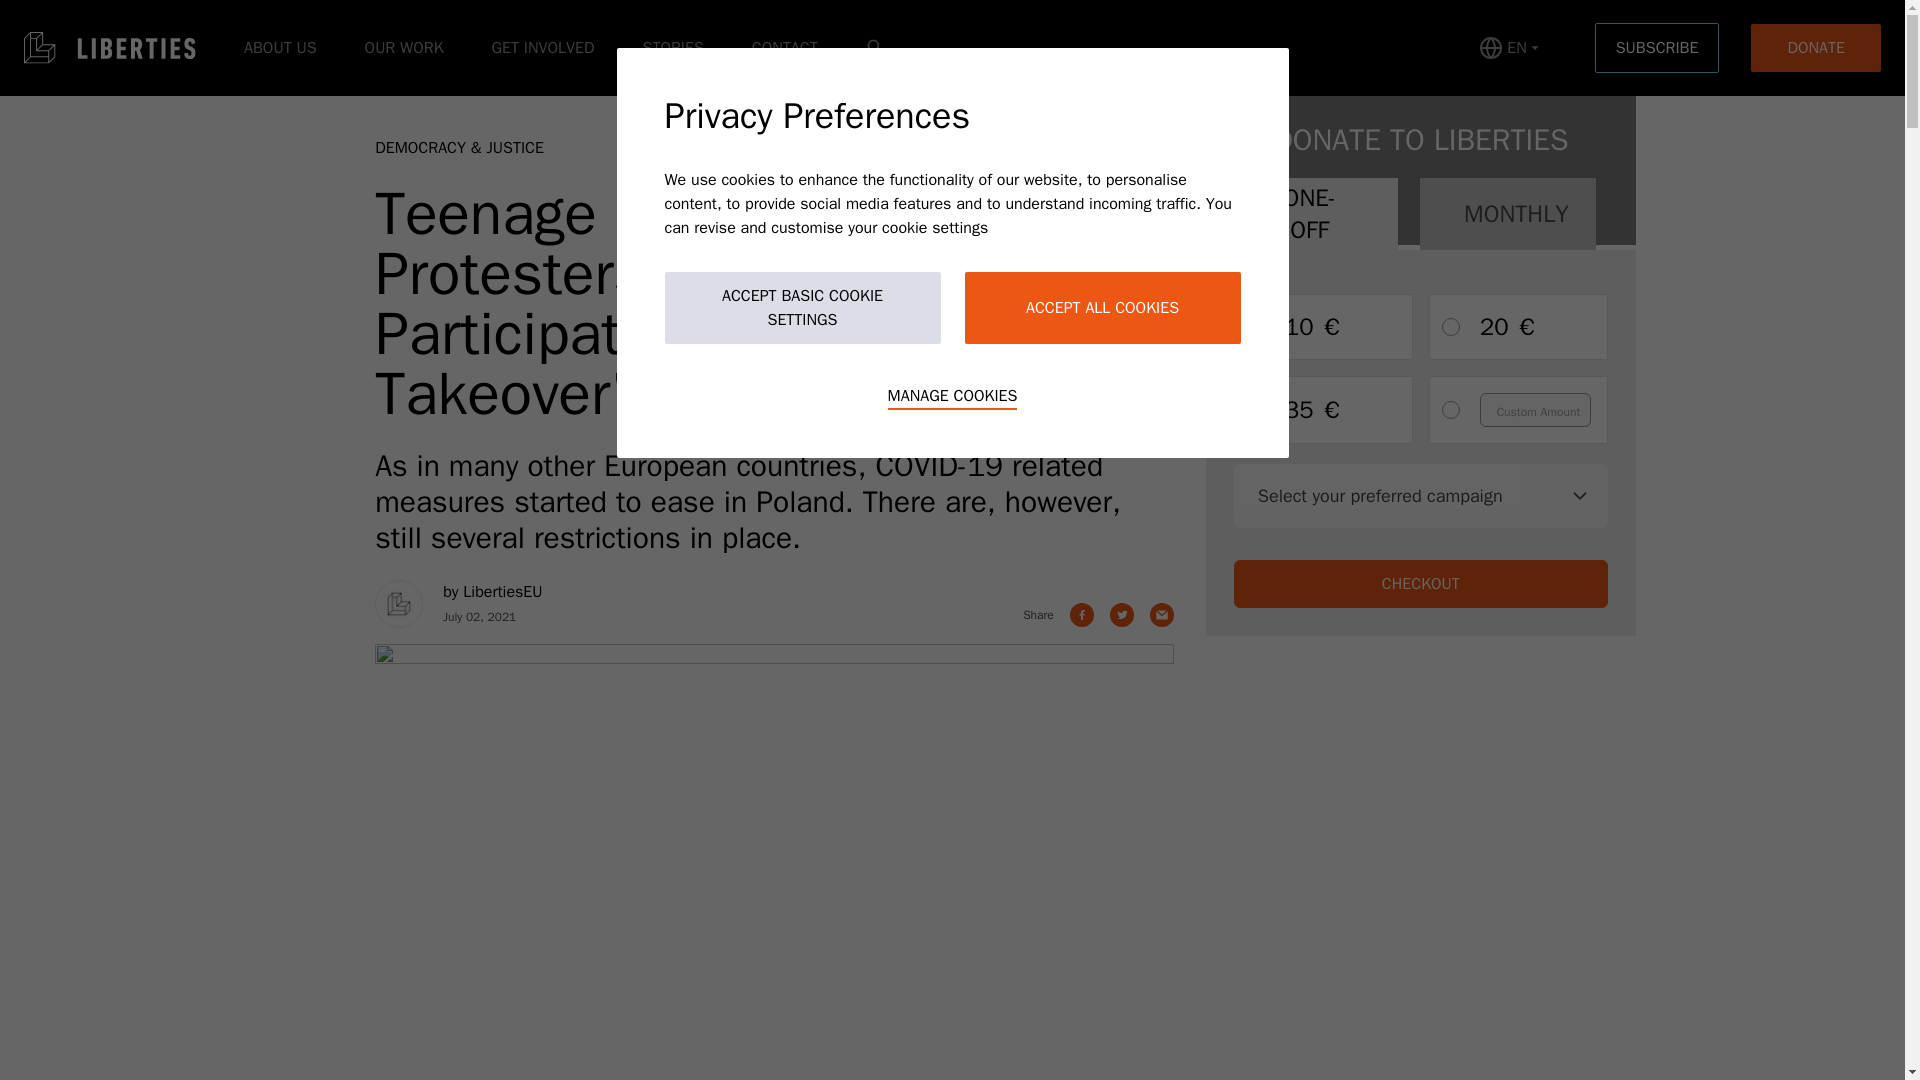  I want to click on OUR WORK, so click(404, 48).